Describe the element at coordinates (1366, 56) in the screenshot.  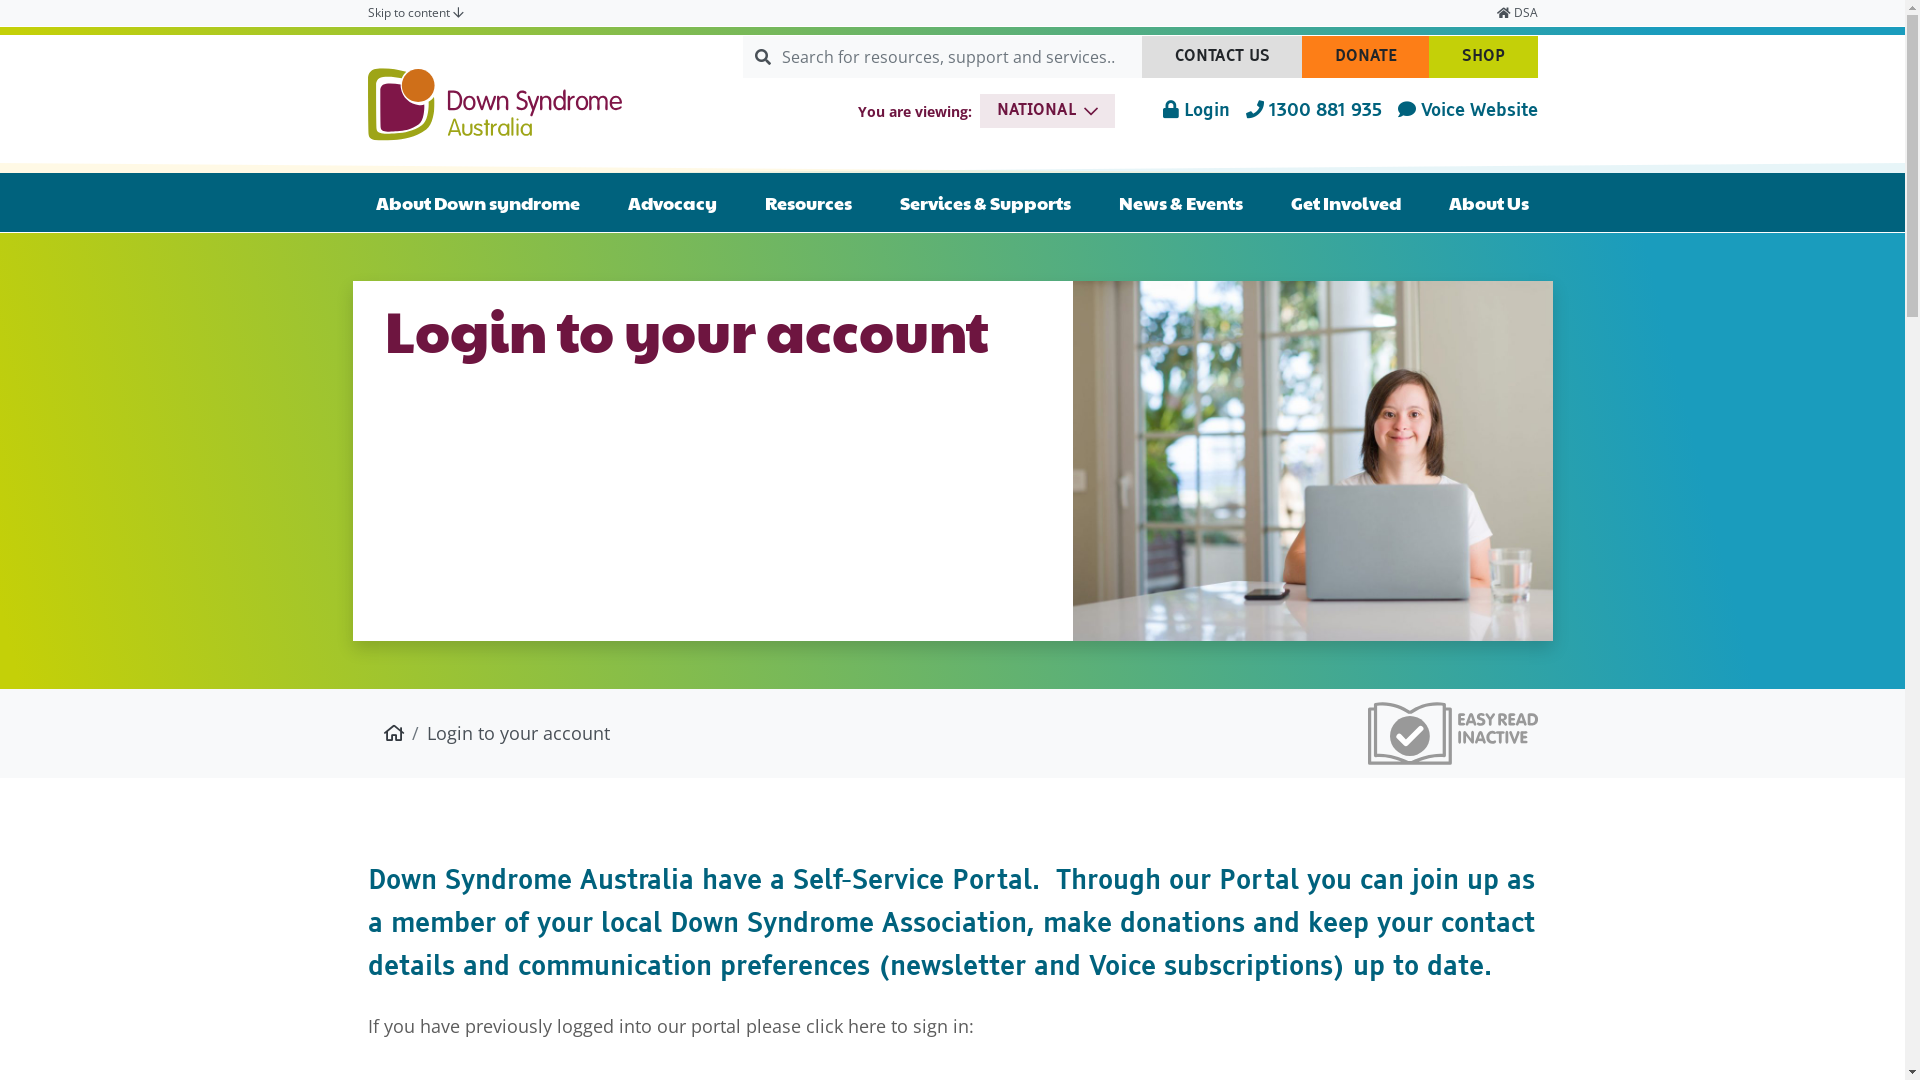
I see `DONATE
(CURRENT)` at that location.